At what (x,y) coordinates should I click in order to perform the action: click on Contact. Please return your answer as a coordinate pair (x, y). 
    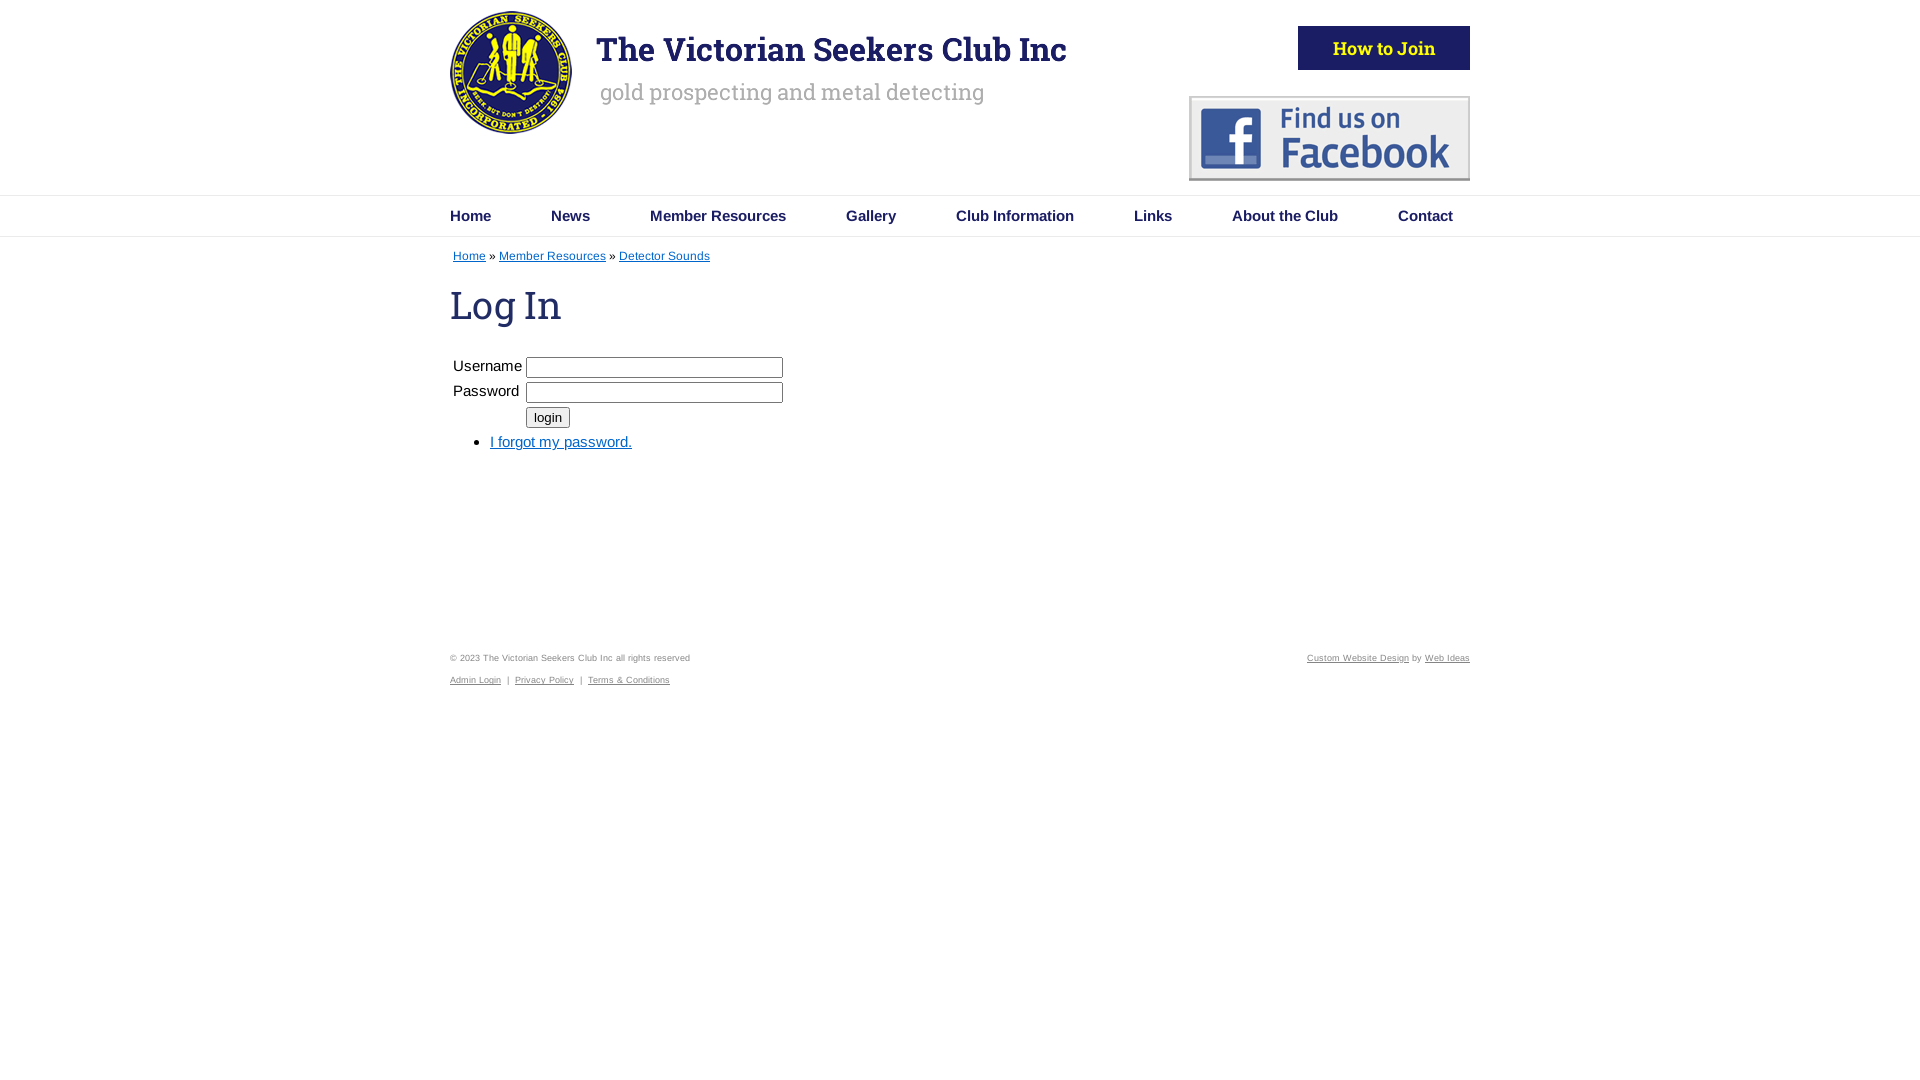
    Looking at the image, I should click on (1410, 216).